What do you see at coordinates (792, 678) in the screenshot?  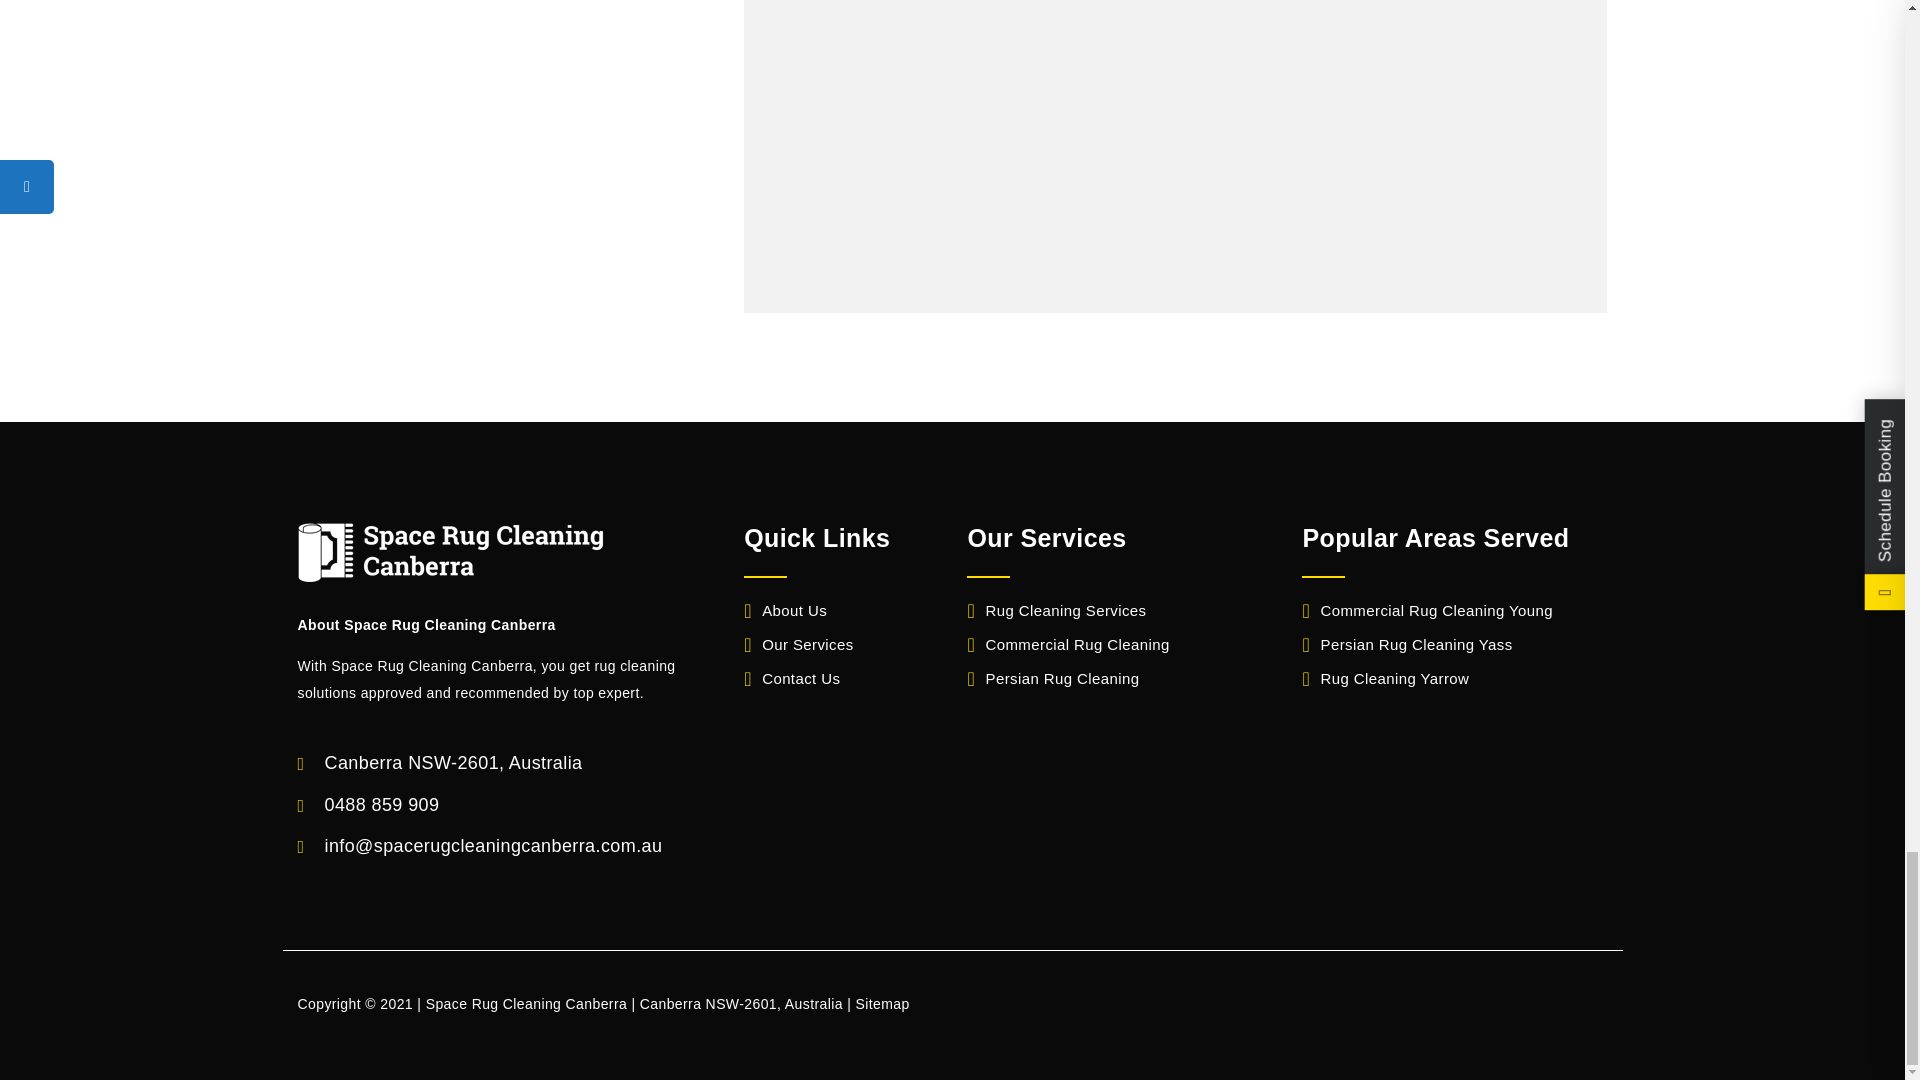 I see `Contact Us` at bounding box center [792, 678].